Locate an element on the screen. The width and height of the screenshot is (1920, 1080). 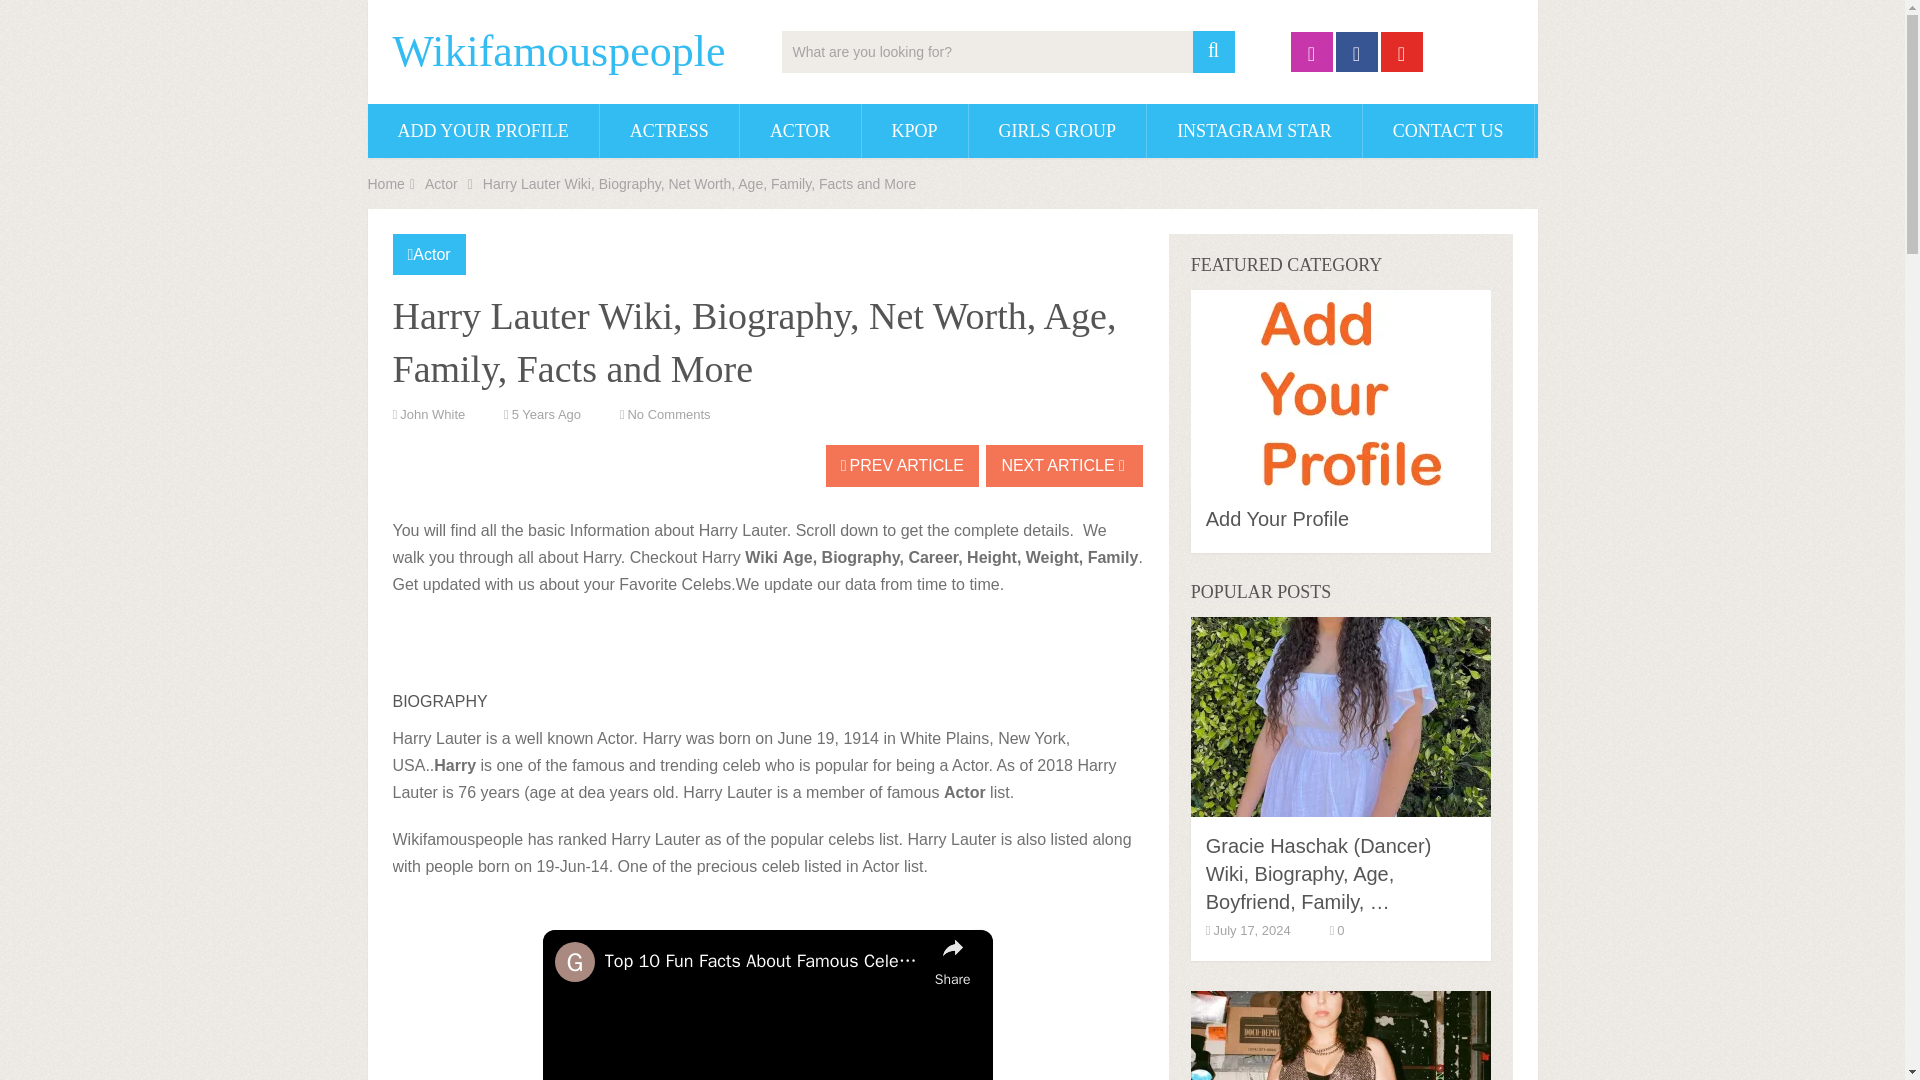
Wikifamouspeople is located at coordinates (558, 52).